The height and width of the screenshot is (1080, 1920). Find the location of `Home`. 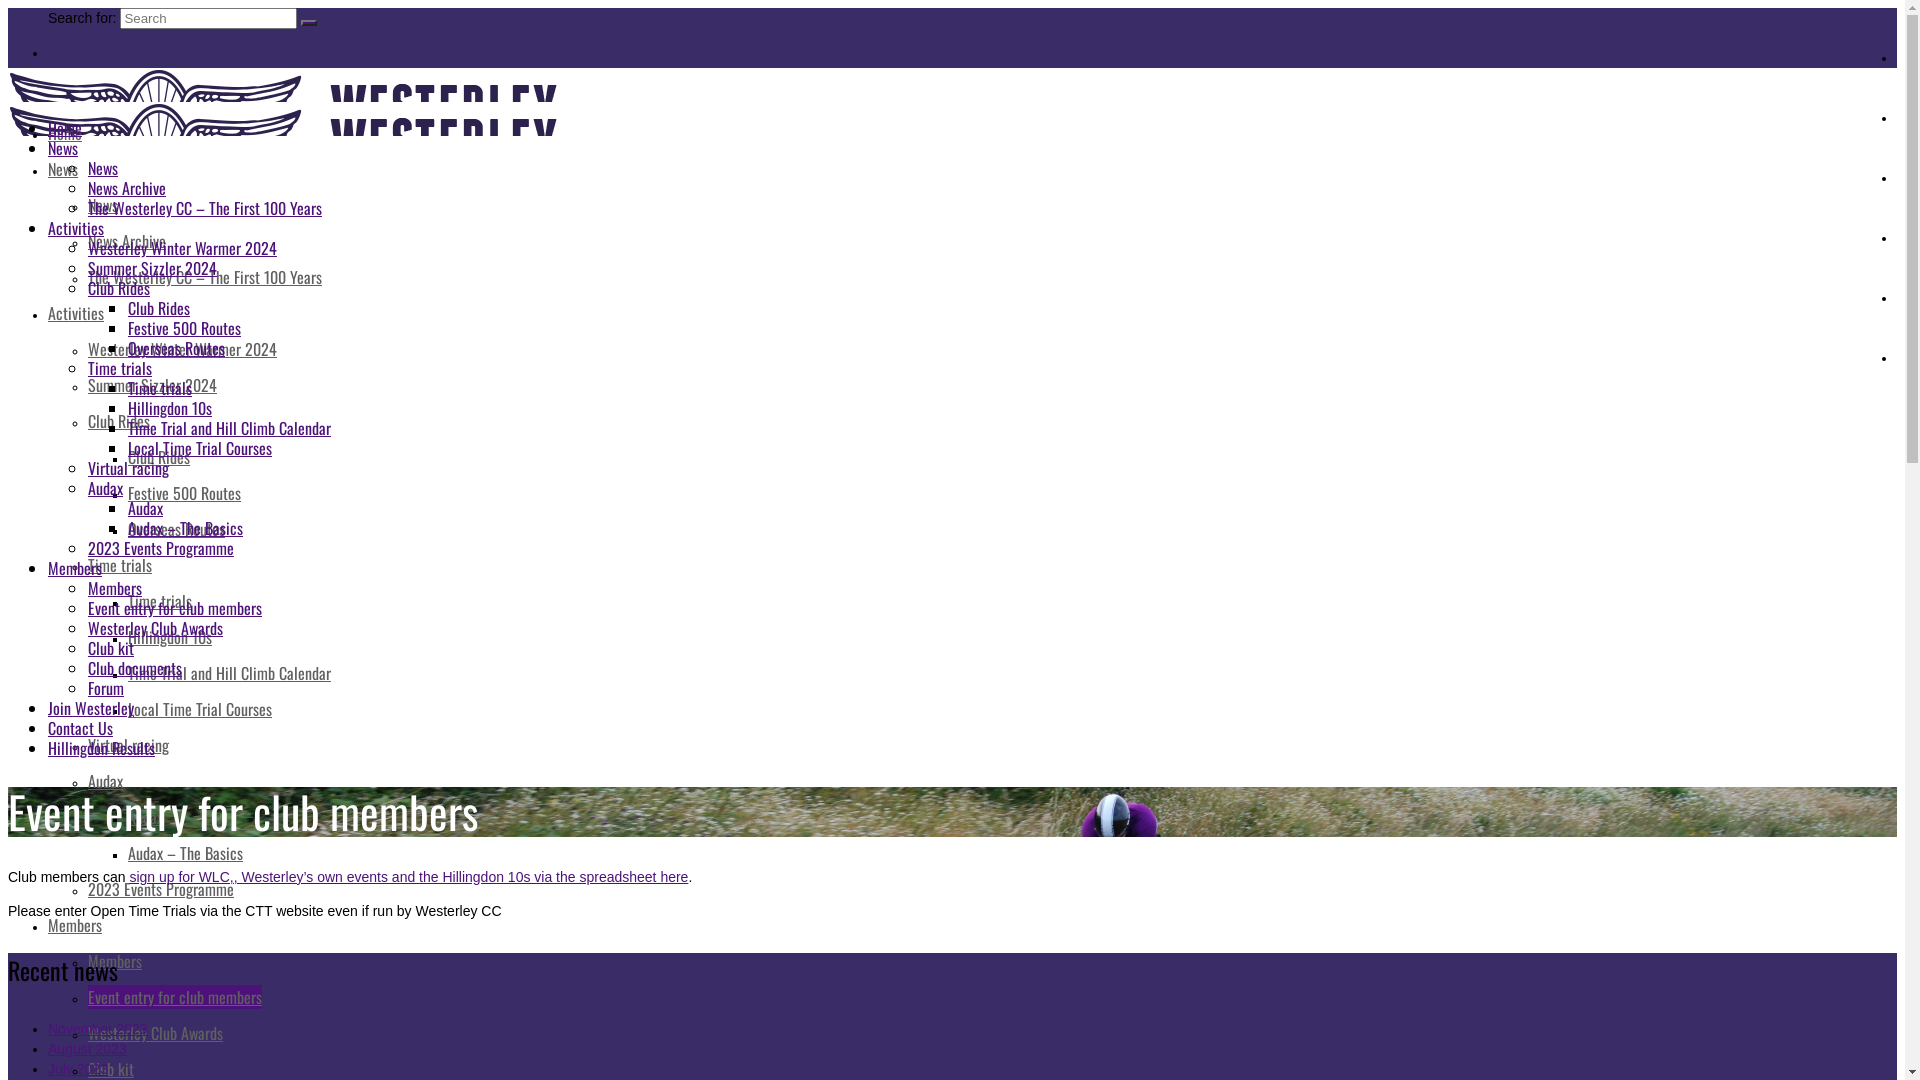

Home is located at coordinates (65, 133).